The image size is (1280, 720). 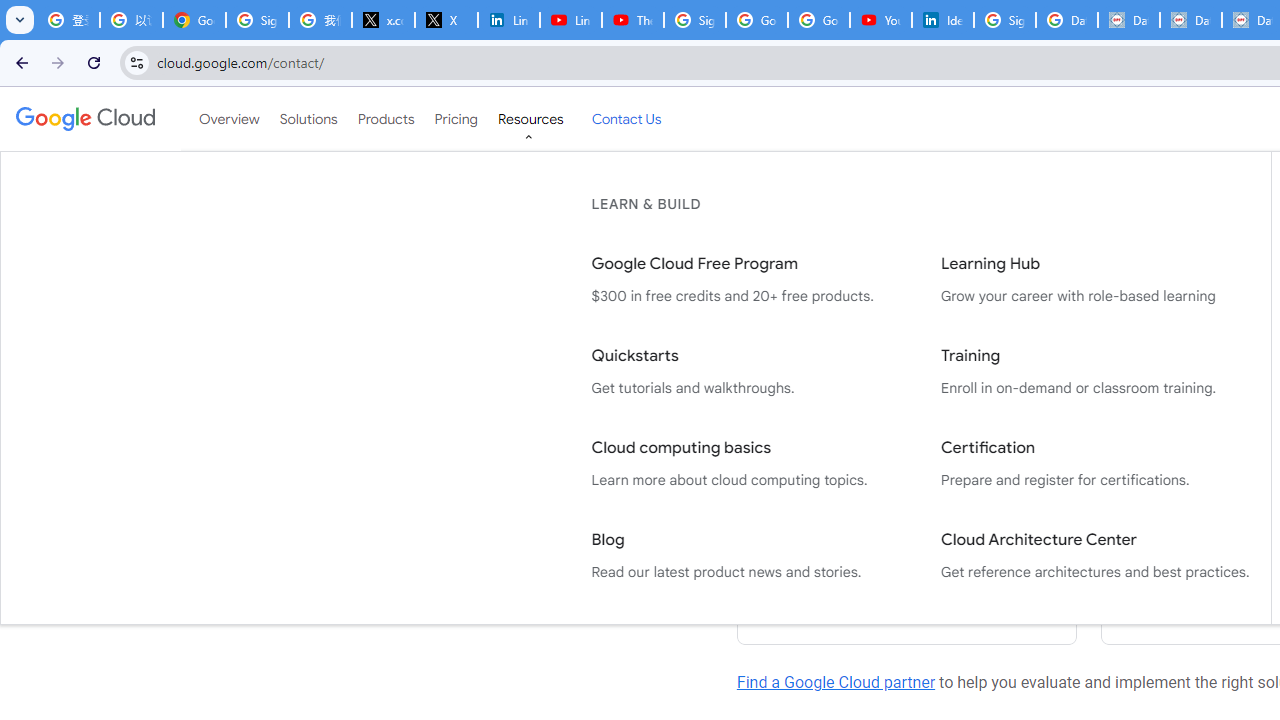 I want to click on Sign in - Google Accounts, so click(x=694, y=20).